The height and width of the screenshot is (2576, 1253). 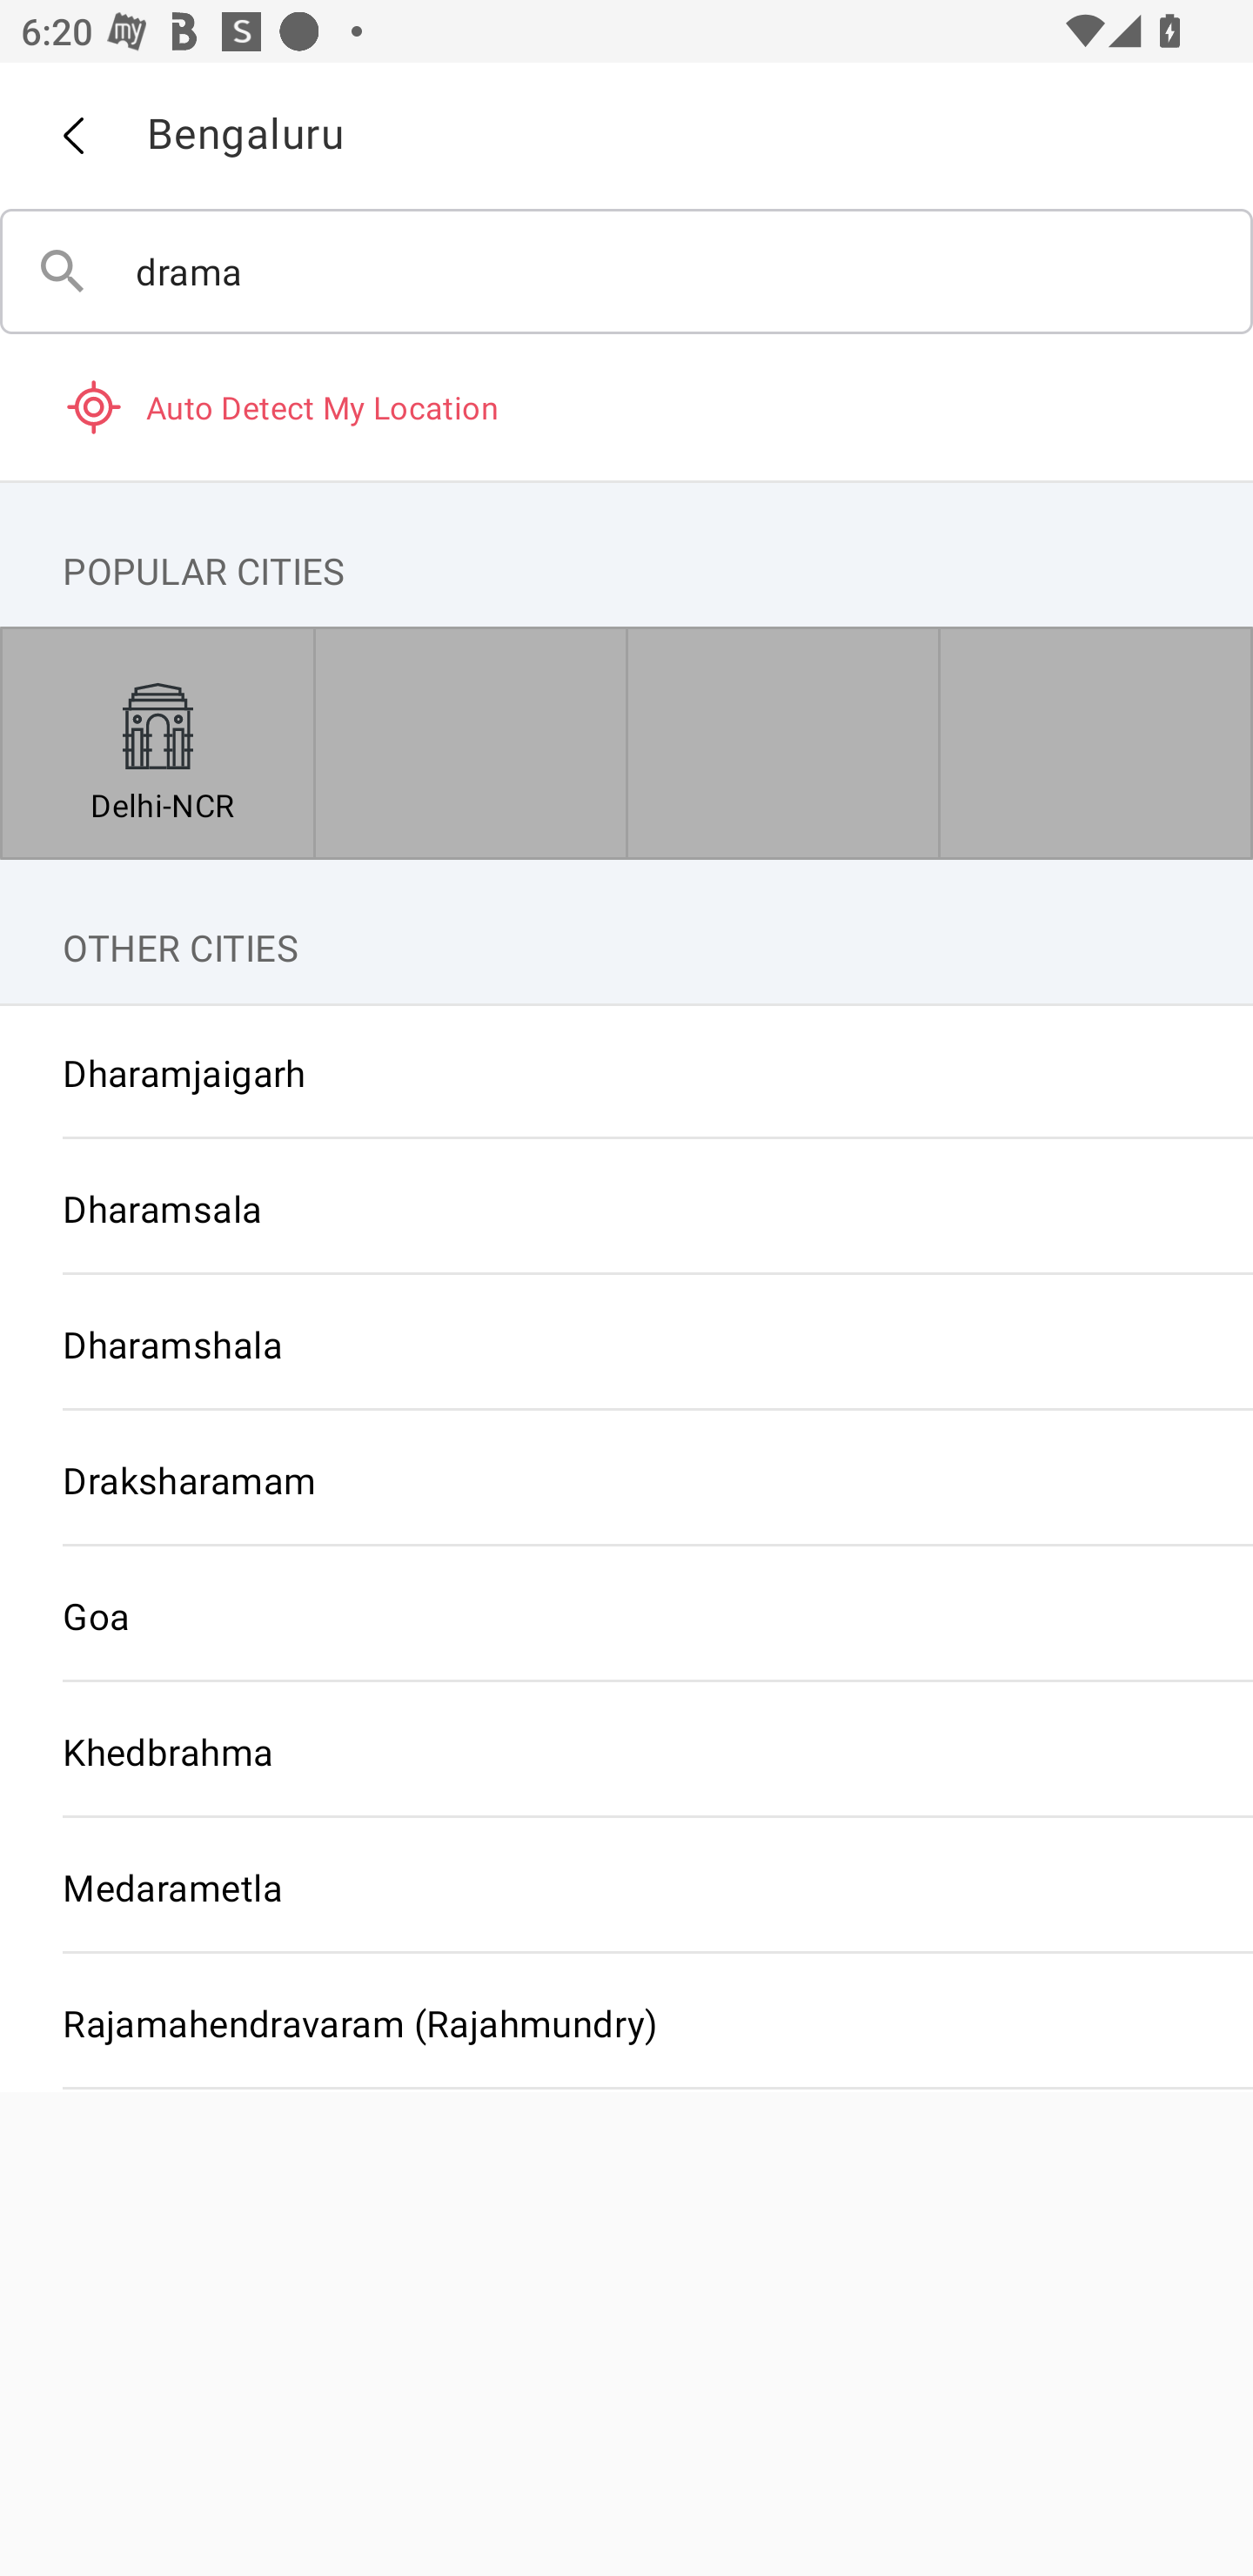 What do you see at coordinates (626, 1072) in the screenshot?
I see `Dharamjaigarh` at bounding box center [626, 1072].